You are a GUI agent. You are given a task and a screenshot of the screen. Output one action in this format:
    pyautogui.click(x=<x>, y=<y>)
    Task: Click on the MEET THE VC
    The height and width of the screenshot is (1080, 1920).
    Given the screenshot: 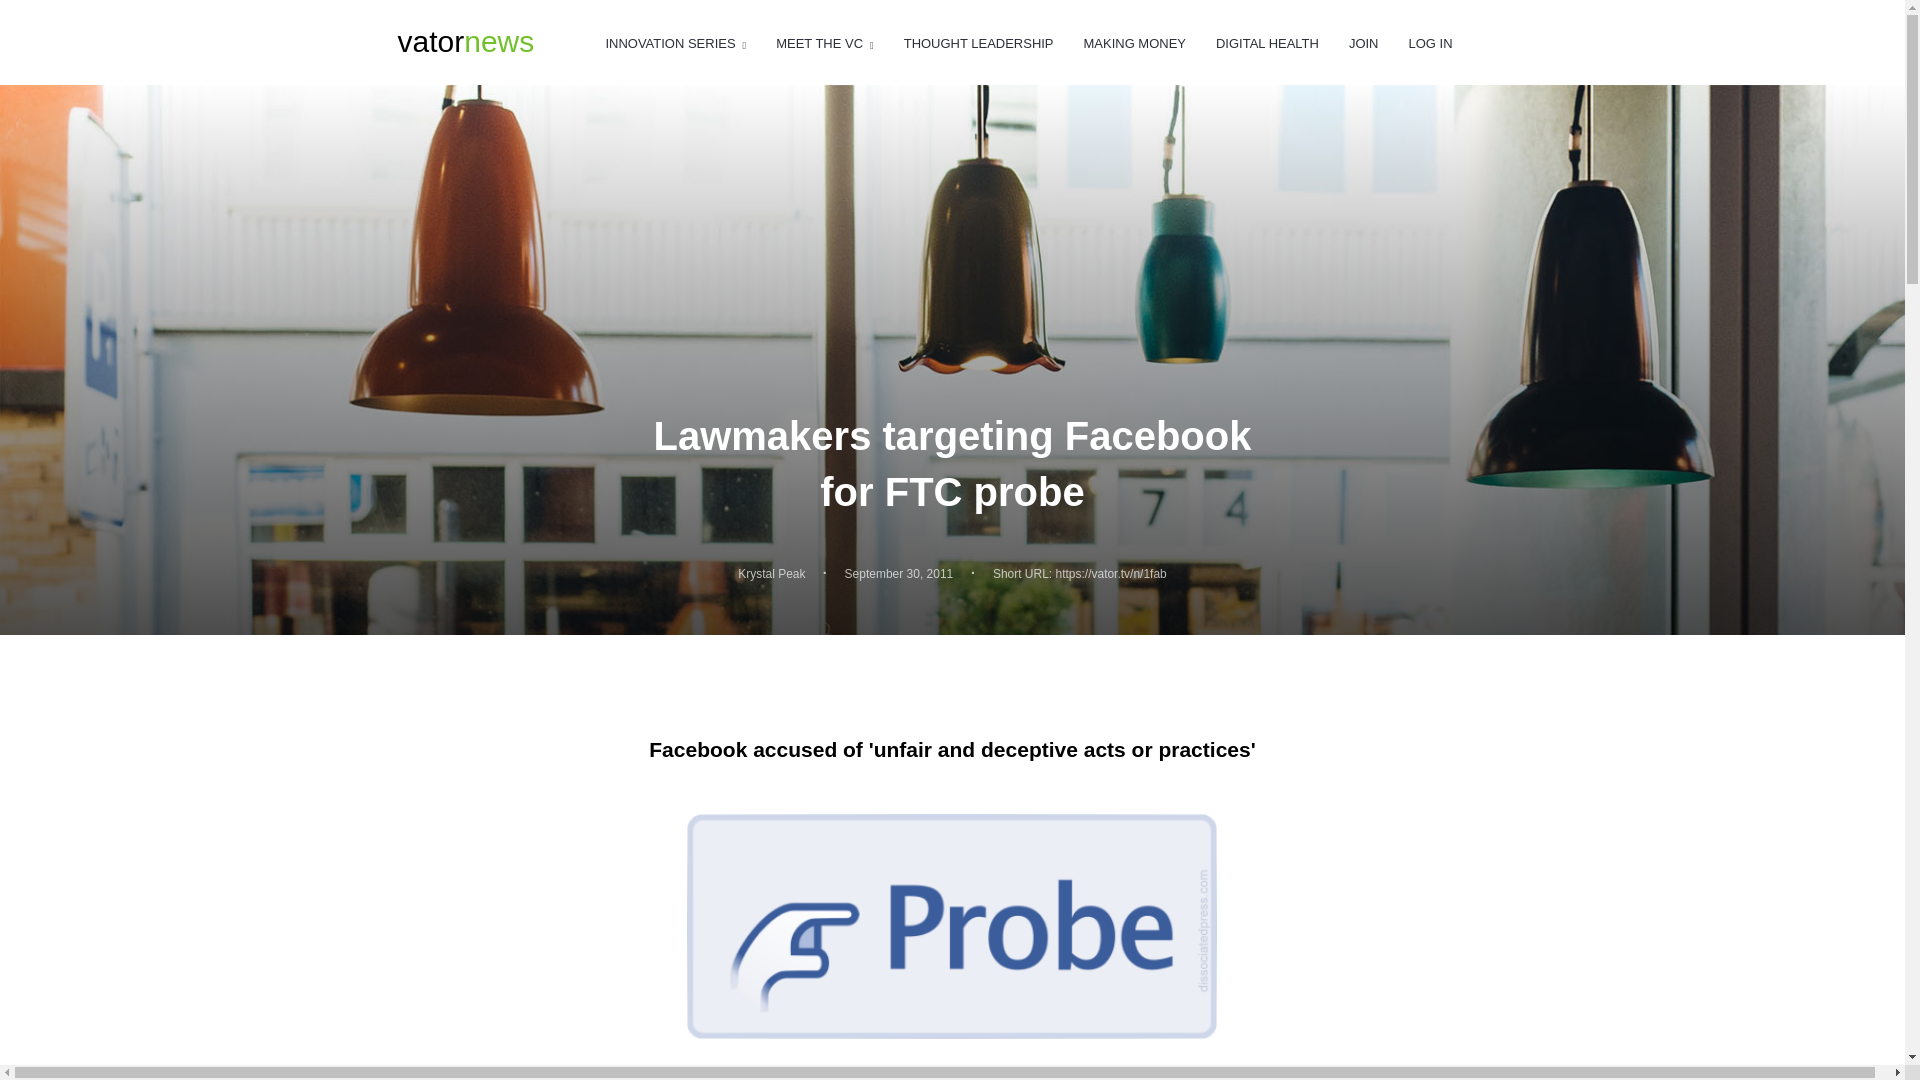 What is the action you would take?
    pyautogui.click(x=979, y=44)
    